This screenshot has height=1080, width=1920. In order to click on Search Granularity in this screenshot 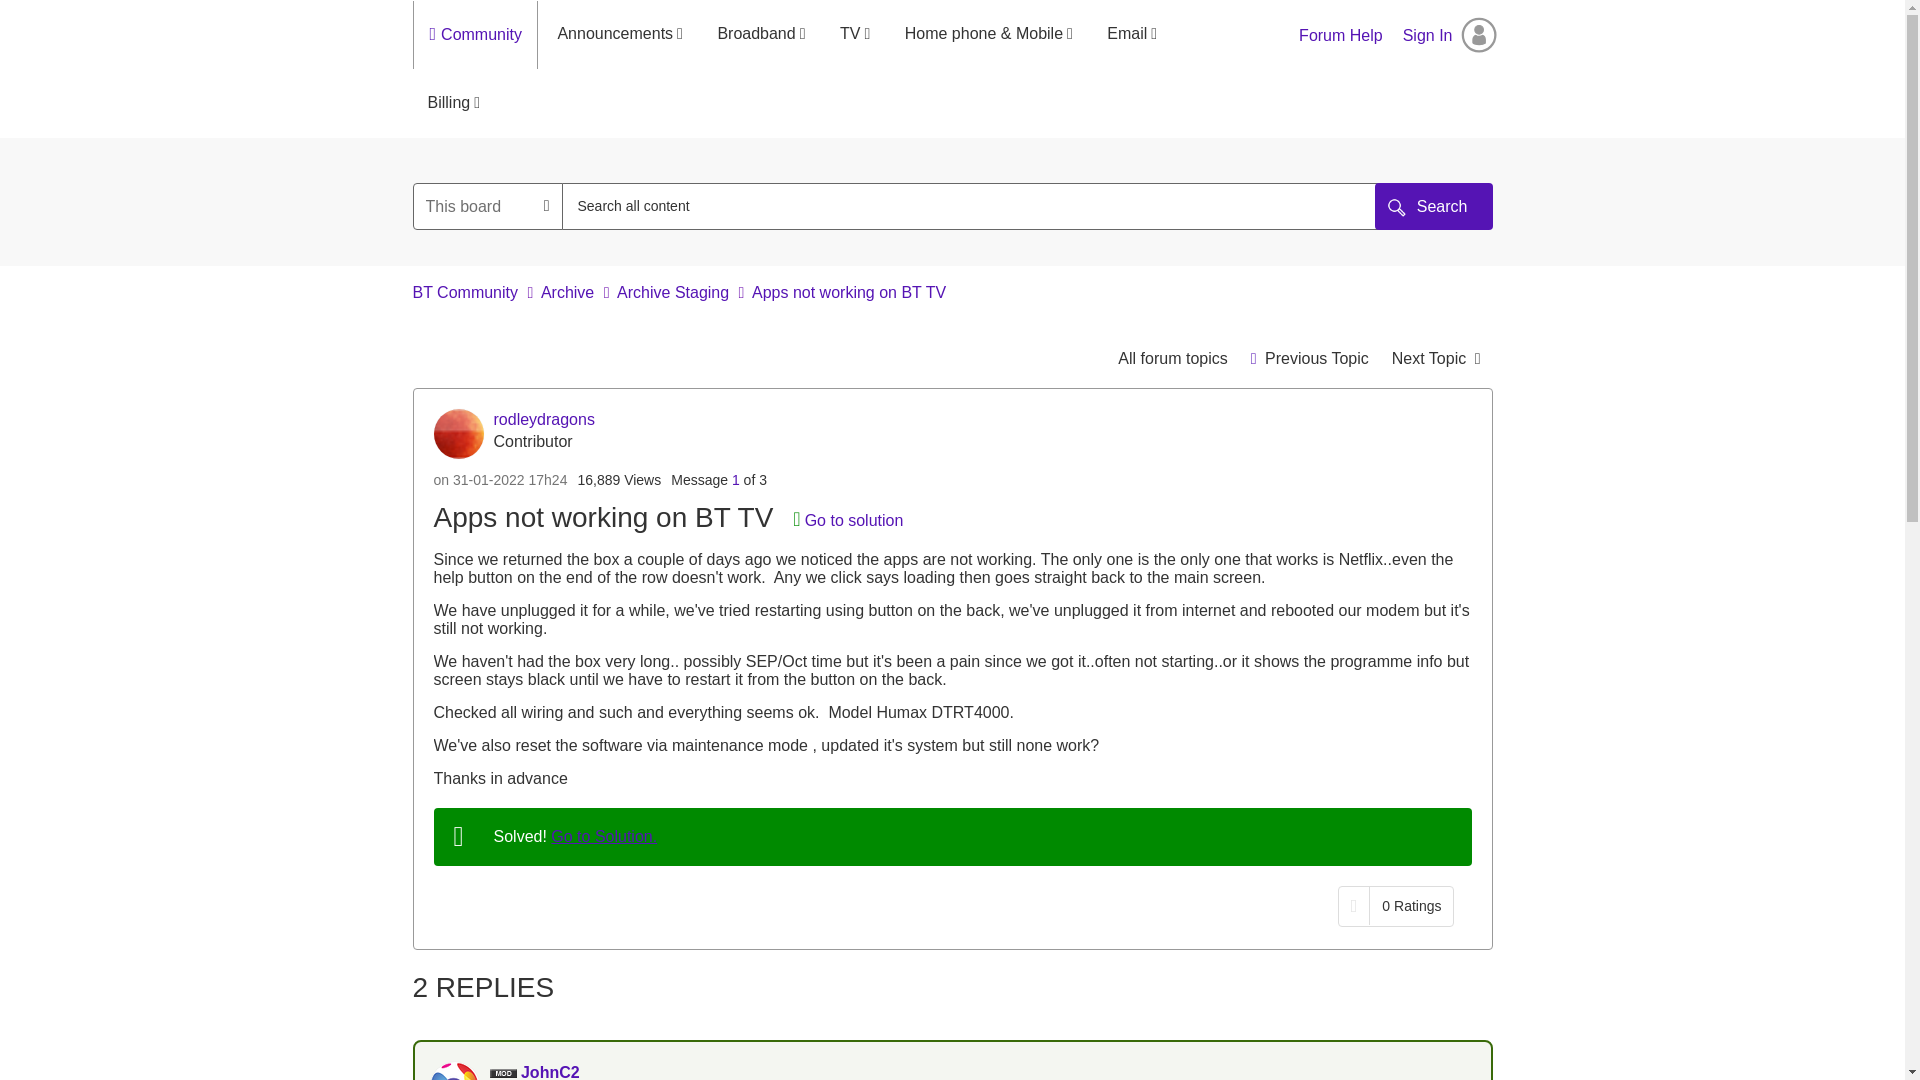, I will do `click(488, 206)`.